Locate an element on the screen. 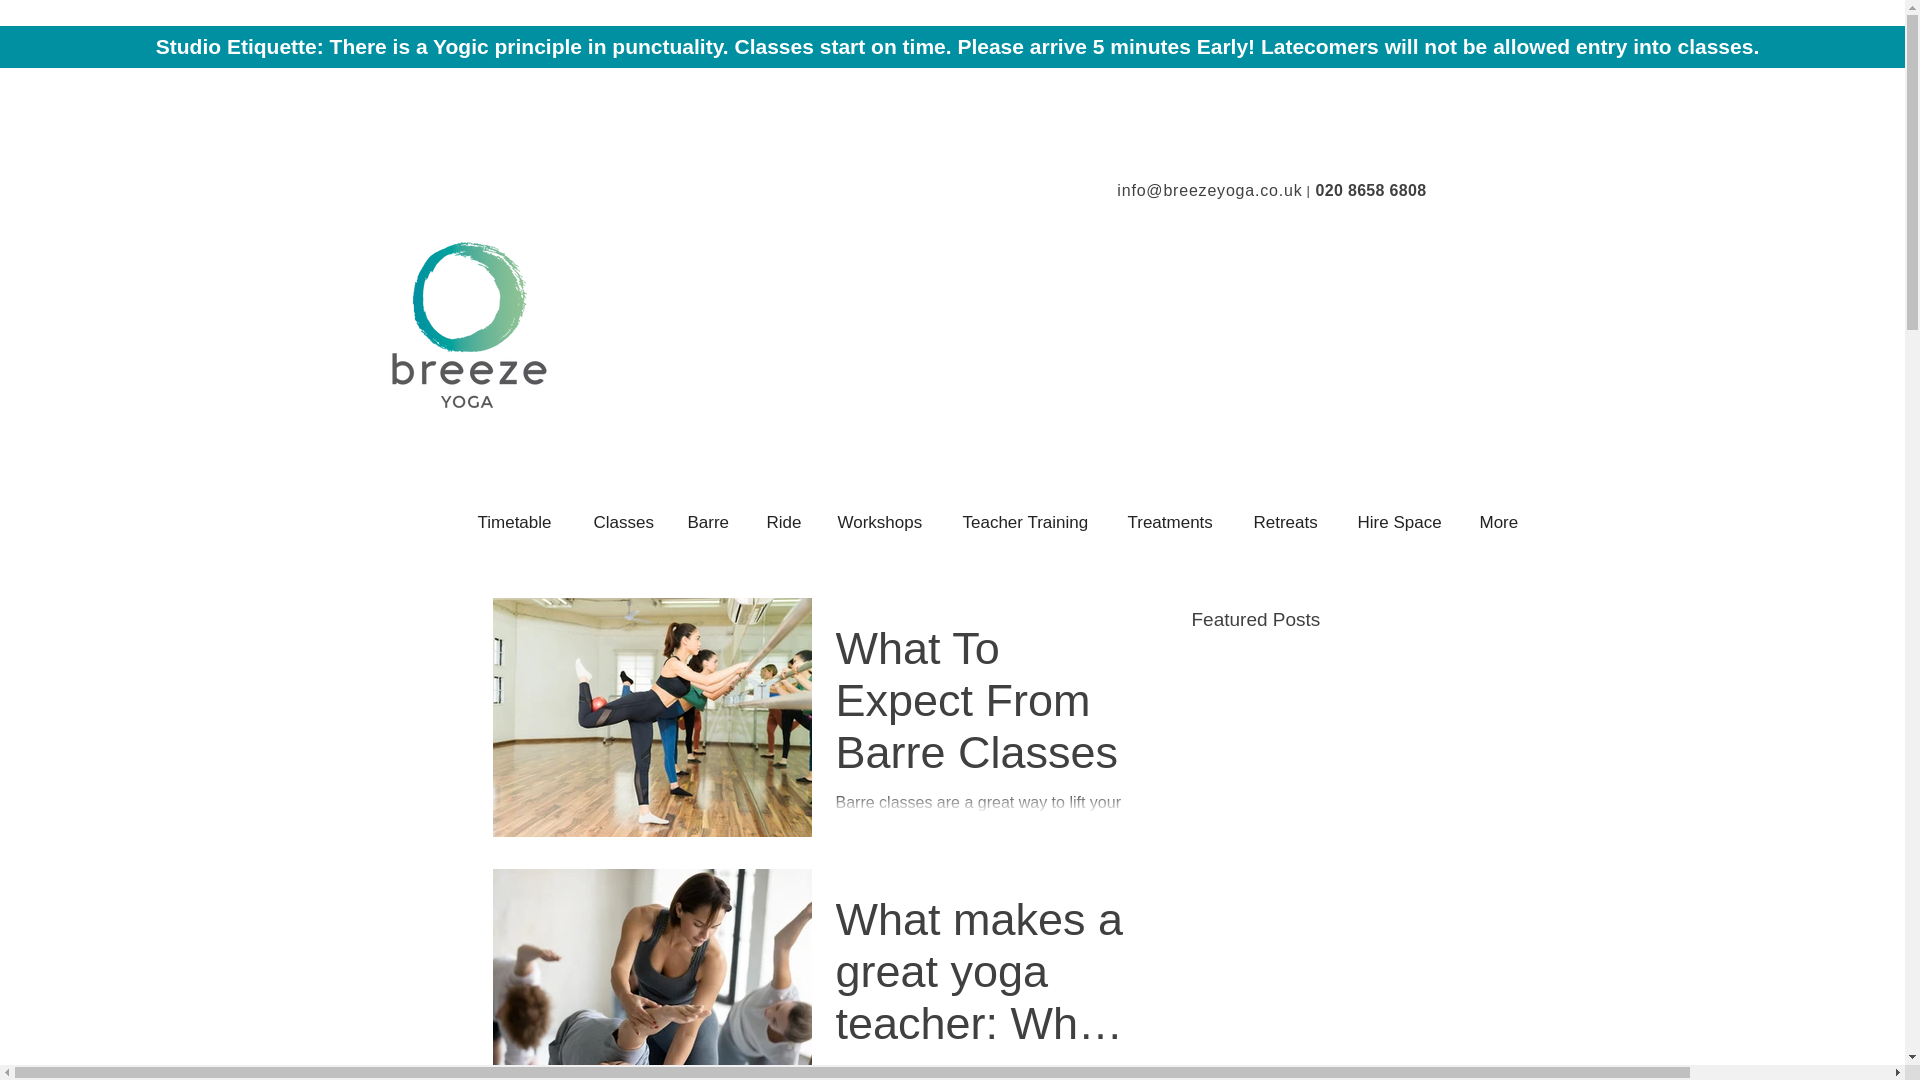 This screenshot has width=1920, height=1080. Workshops is located at coordinates (884, 522).